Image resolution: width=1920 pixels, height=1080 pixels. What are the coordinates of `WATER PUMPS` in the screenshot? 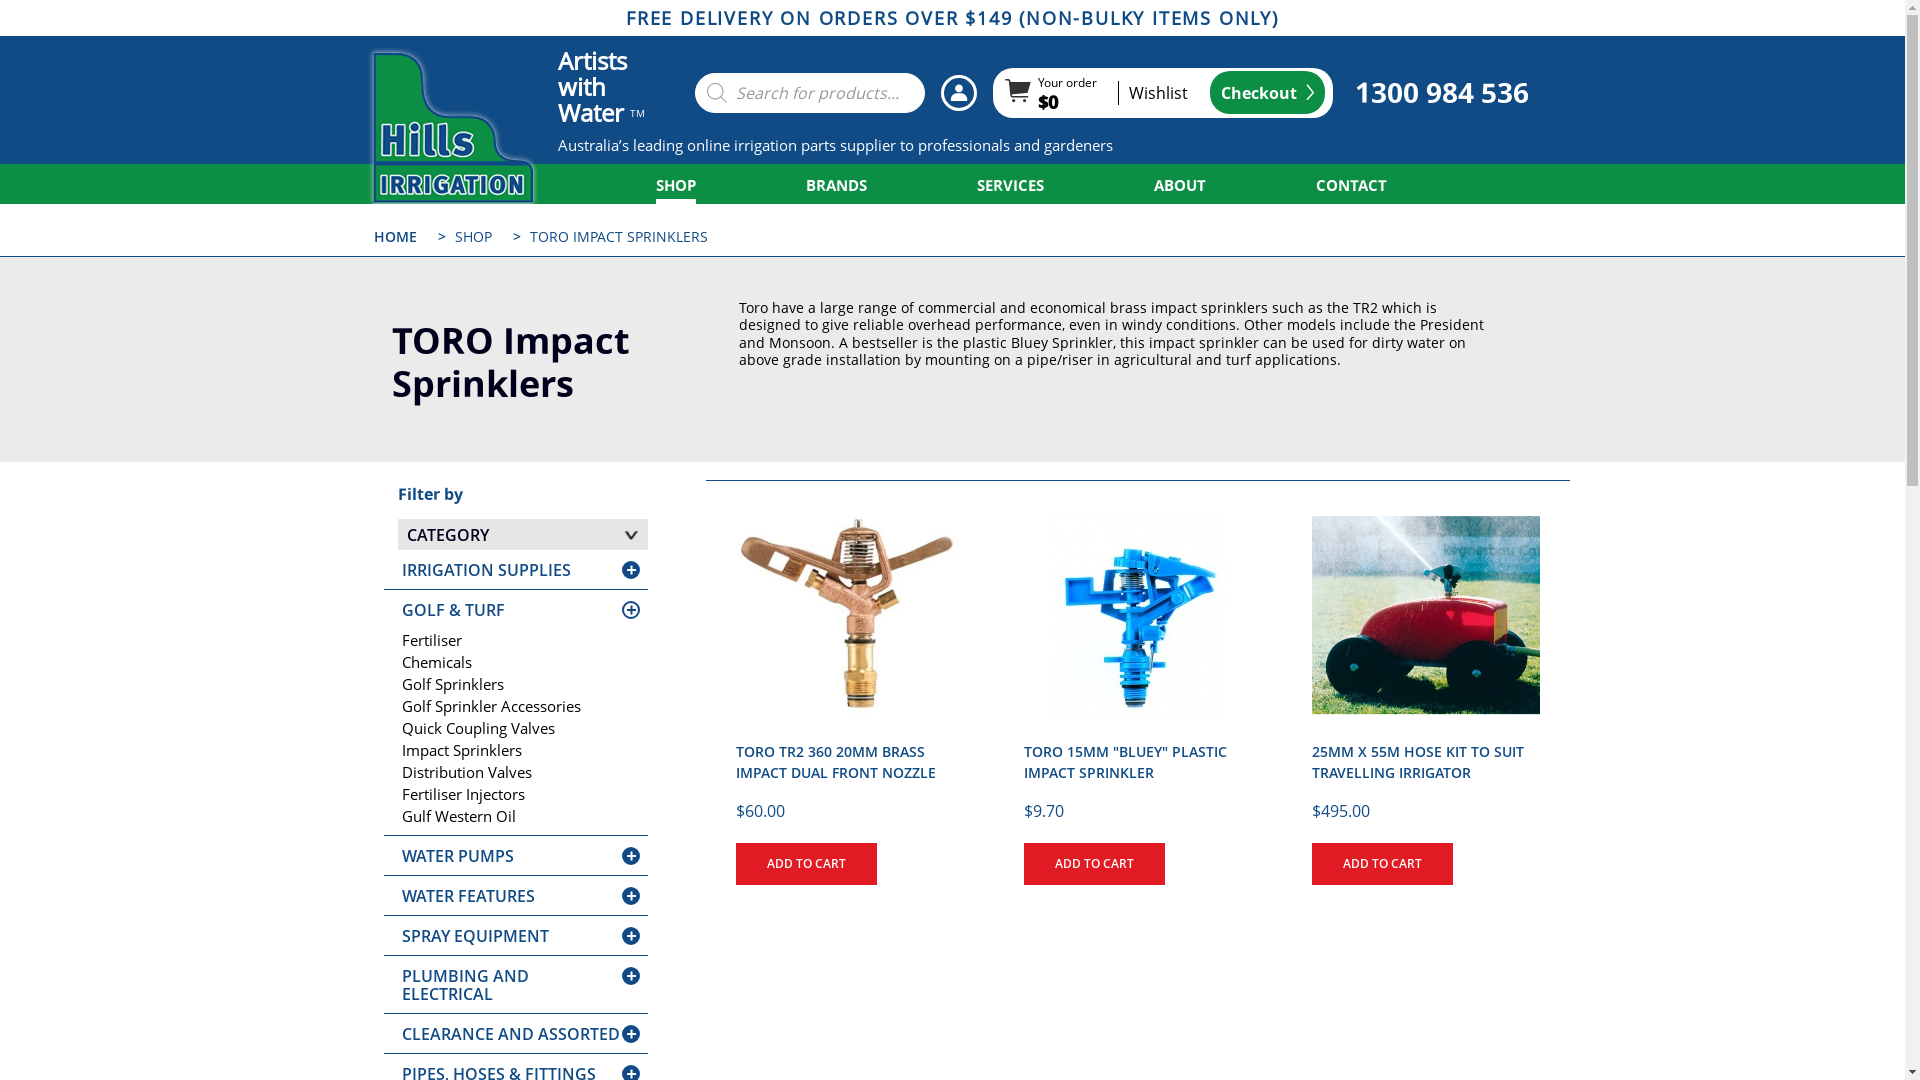 It's located at (458, 856).